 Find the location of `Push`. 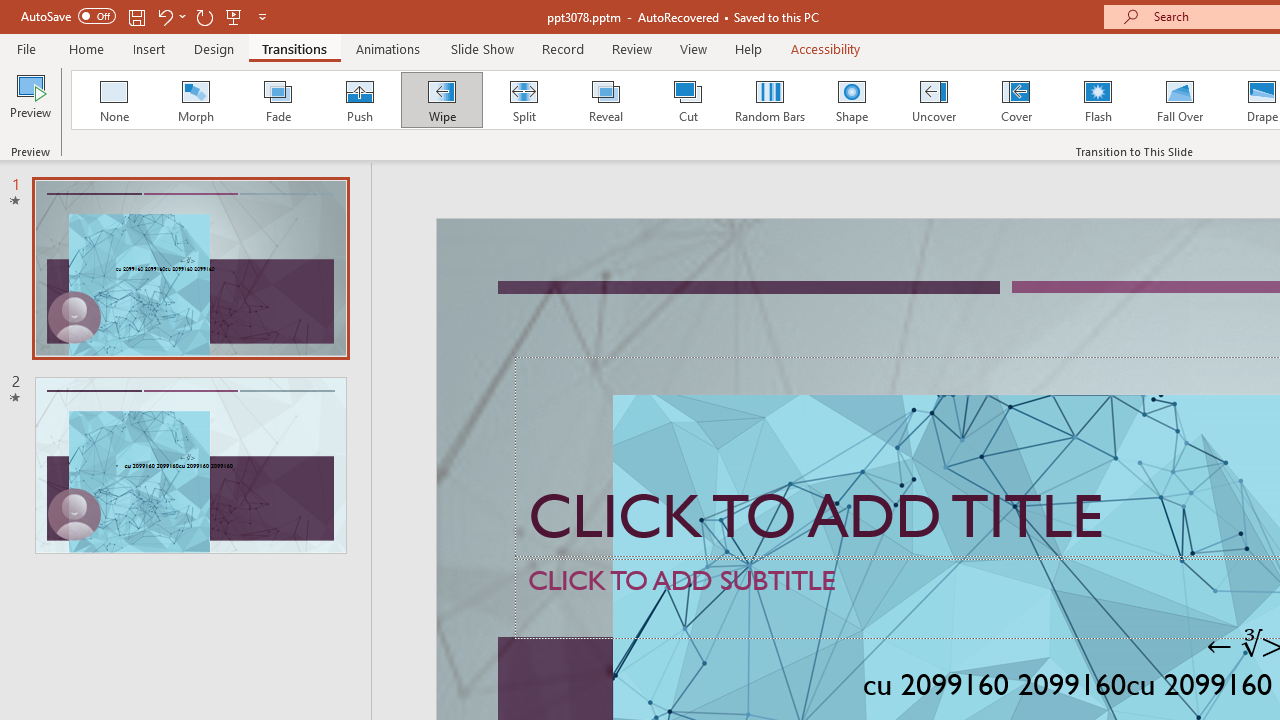

Push is located at coordinates (359, 100).